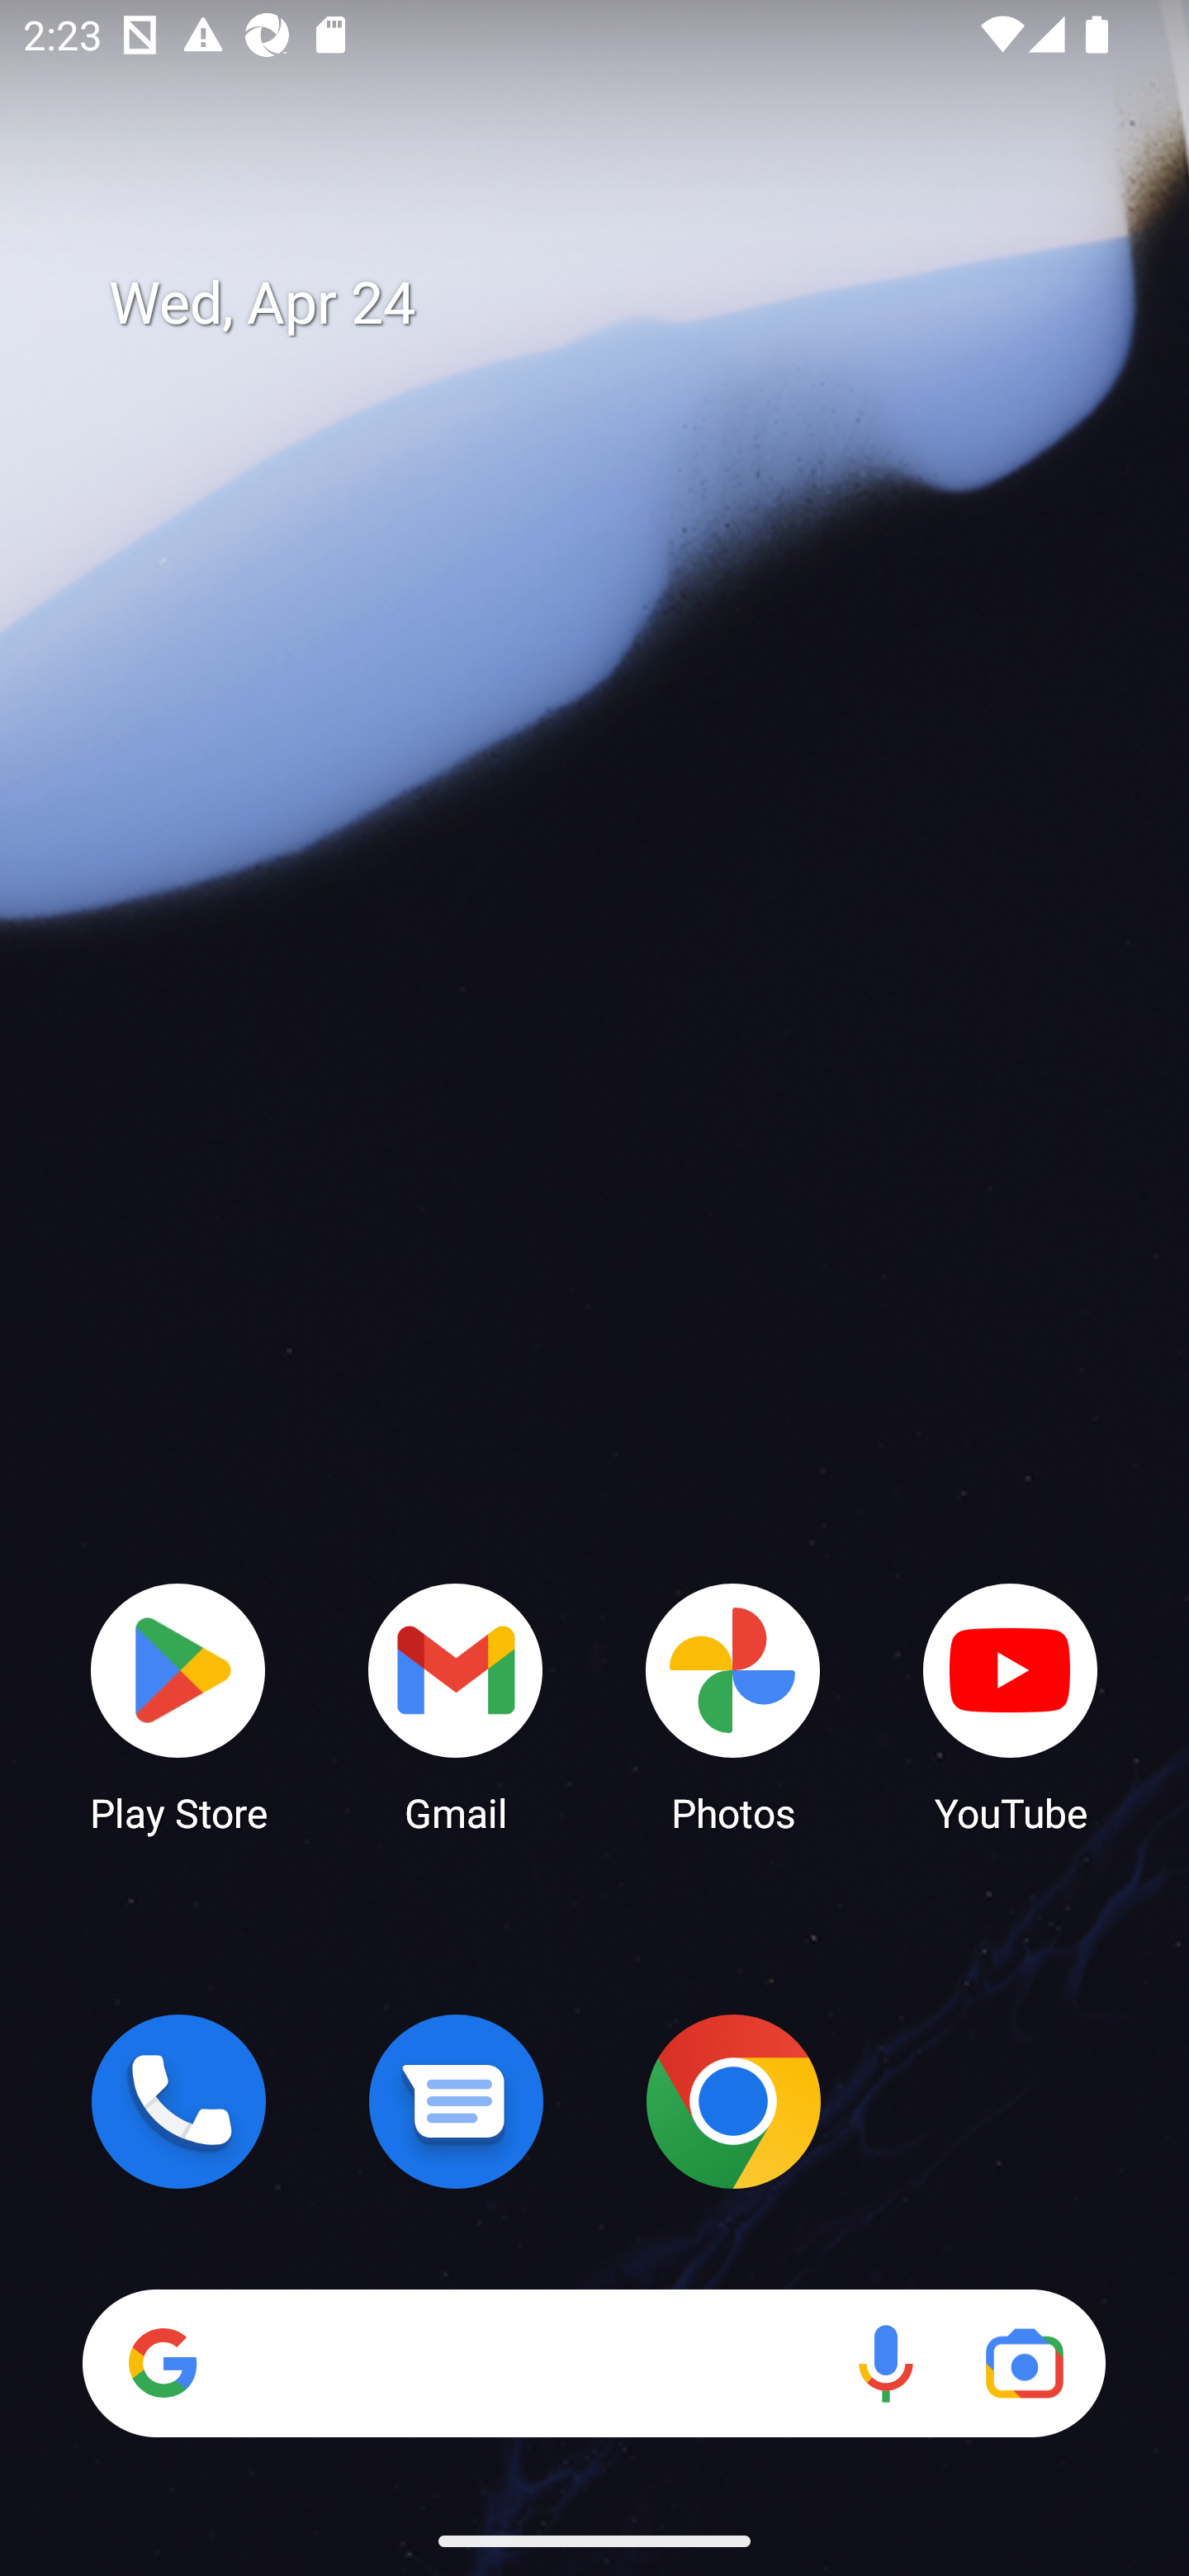 This screenshot has width=1189, height=2576. Describe the element at coordinates (733, 1706) in the screenshot. I see `Photos` at that location.